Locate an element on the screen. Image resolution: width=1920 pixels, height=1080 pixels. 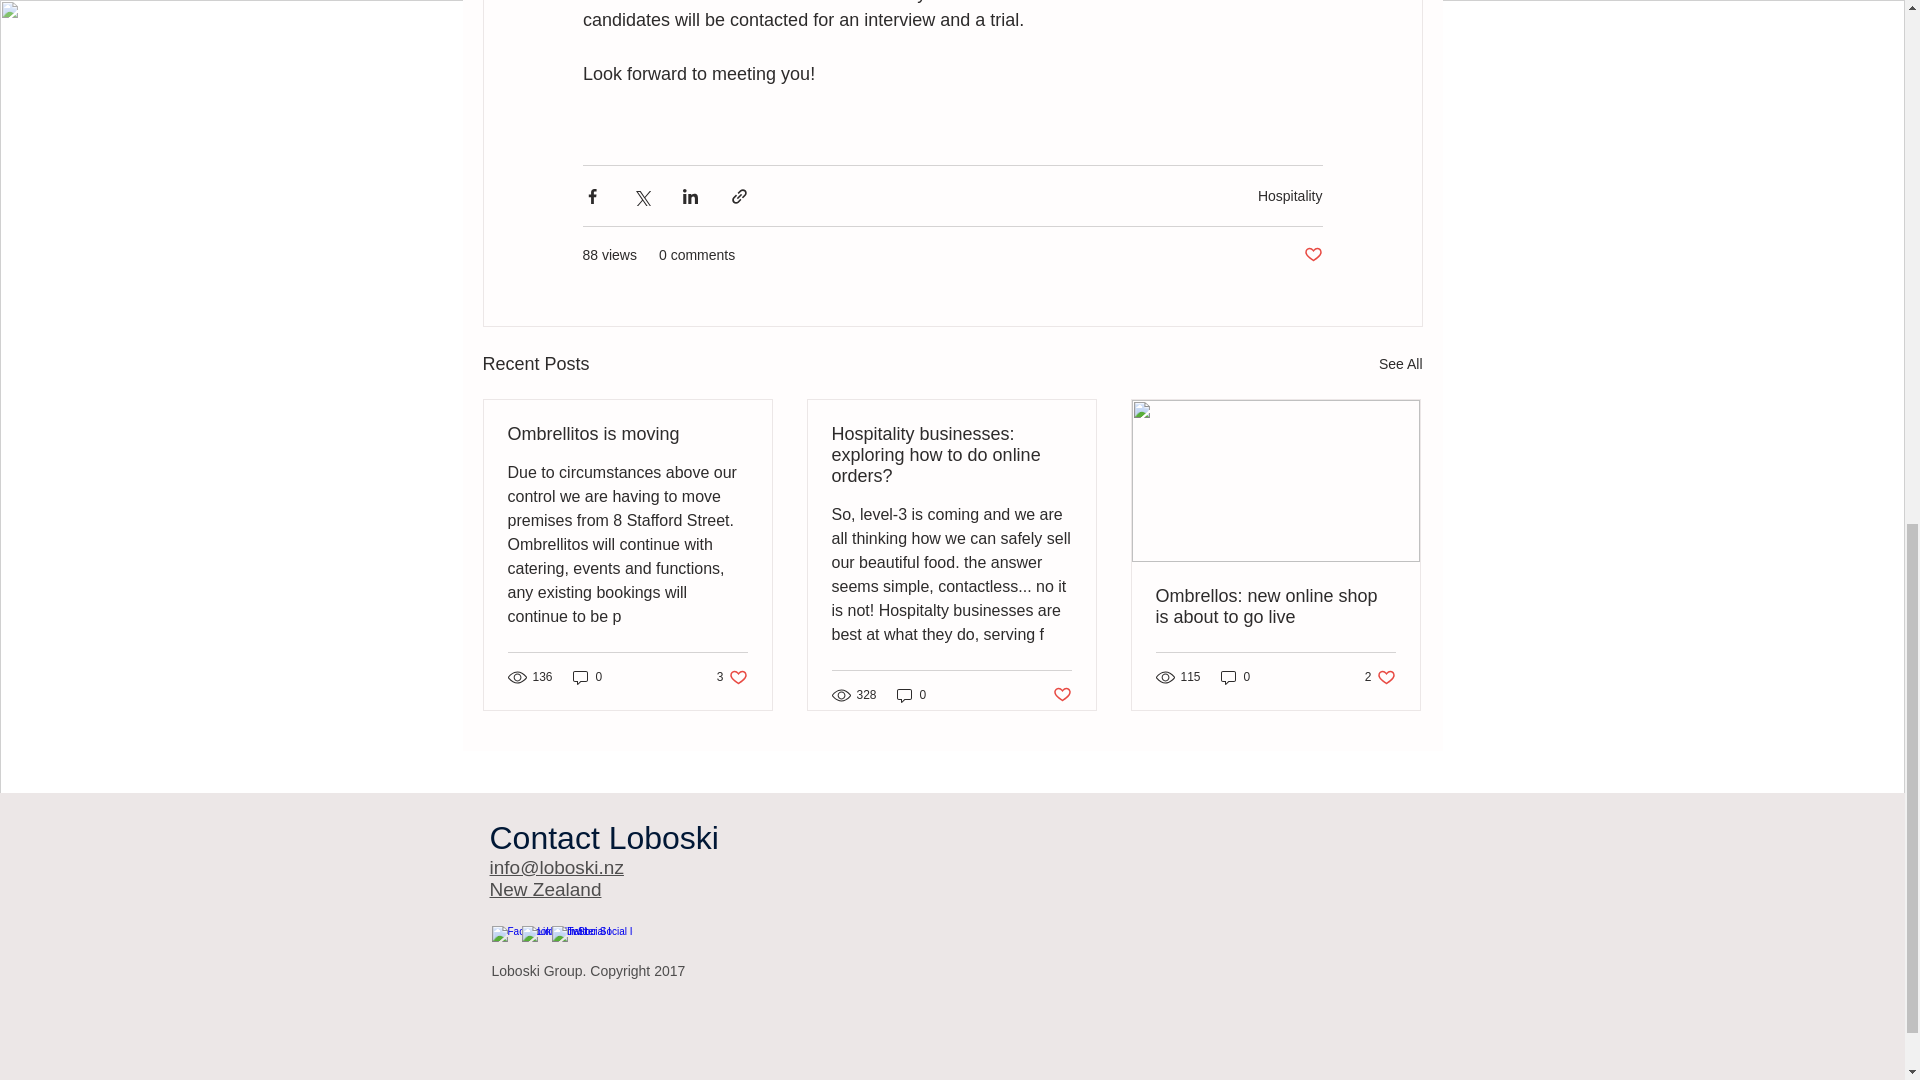
Hospitality is located at coordinates (1236, 677).